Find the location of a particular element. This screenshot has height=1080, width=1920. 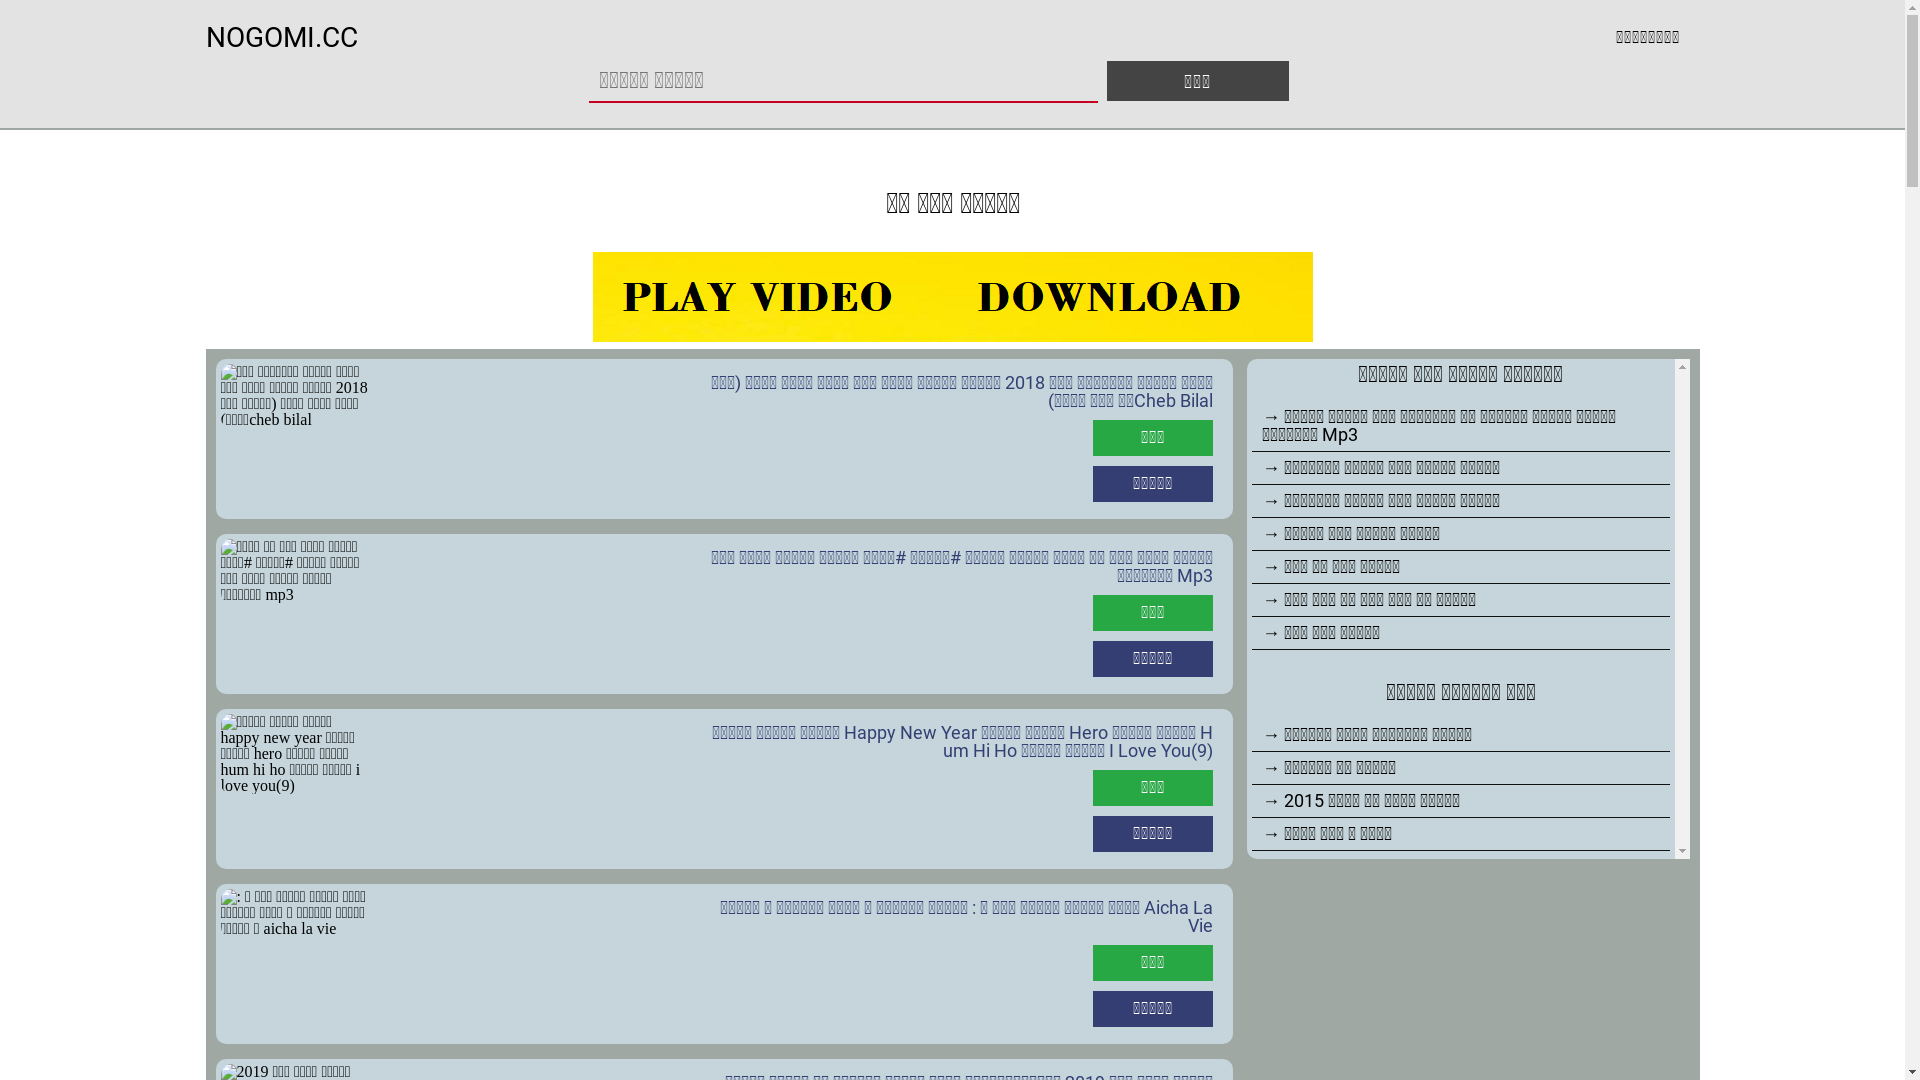

NOGOMI.CC is located at coordinates (282, 38).